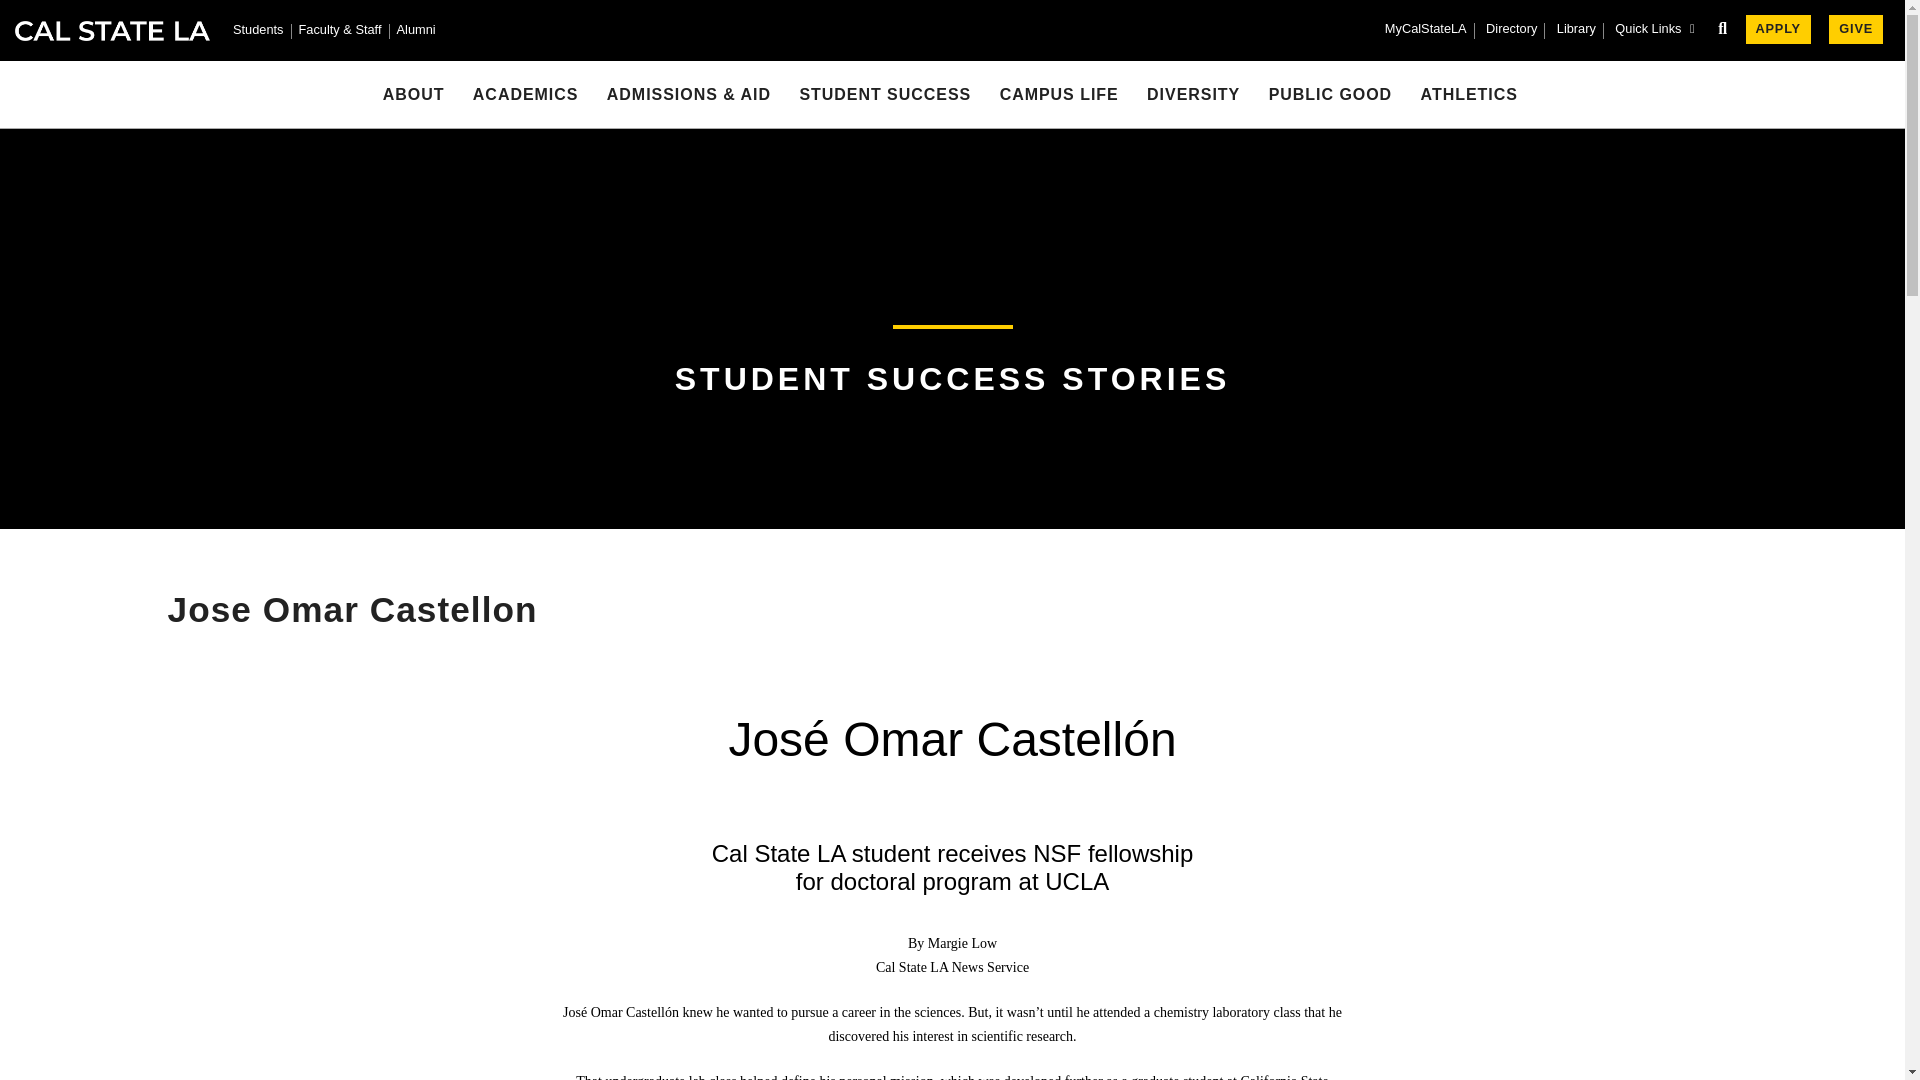 The image size is (1920, 1080). I want to click on Alumni, so click(415, 31).